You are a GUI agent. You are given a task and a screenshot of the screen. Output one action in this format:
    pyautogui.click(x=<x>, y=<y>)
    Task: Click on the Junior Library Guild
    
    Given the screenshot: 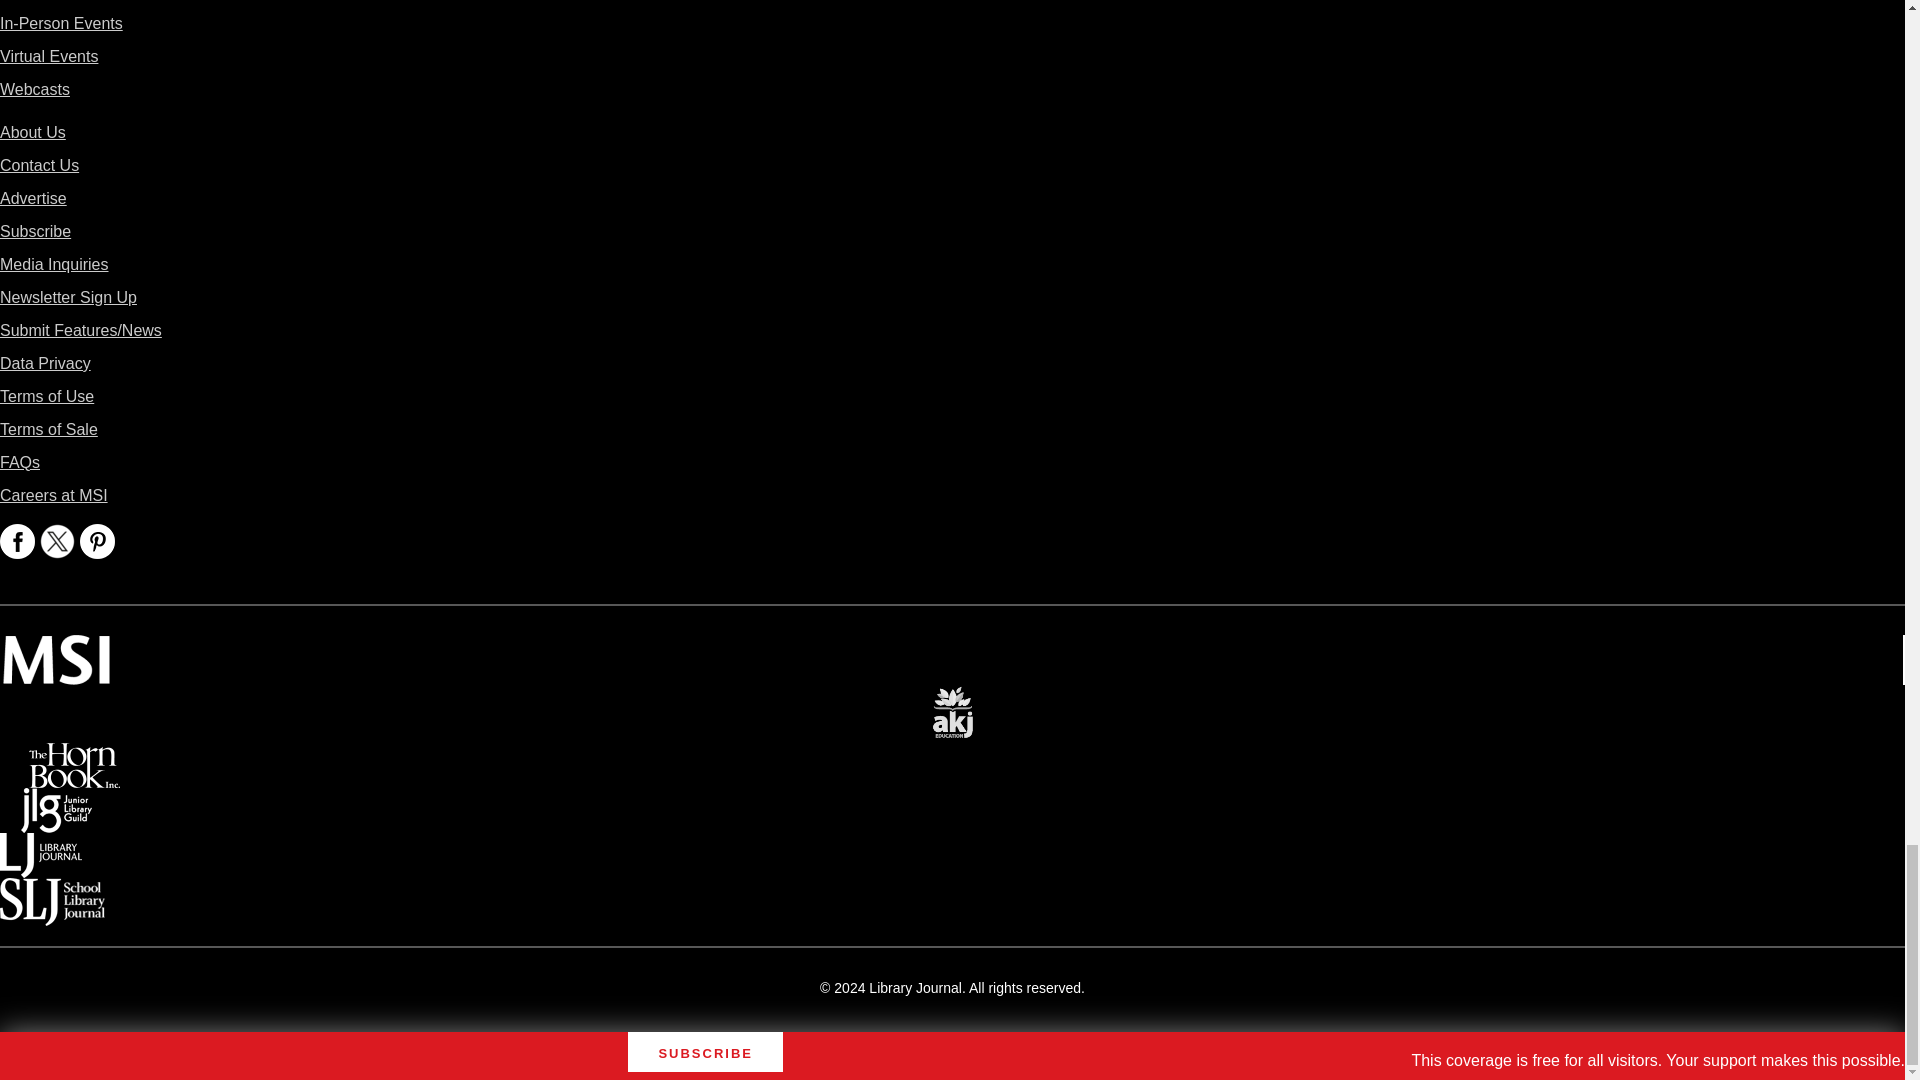 What is the action you would take?
    pyautogui.click(x=56, y=802)
    